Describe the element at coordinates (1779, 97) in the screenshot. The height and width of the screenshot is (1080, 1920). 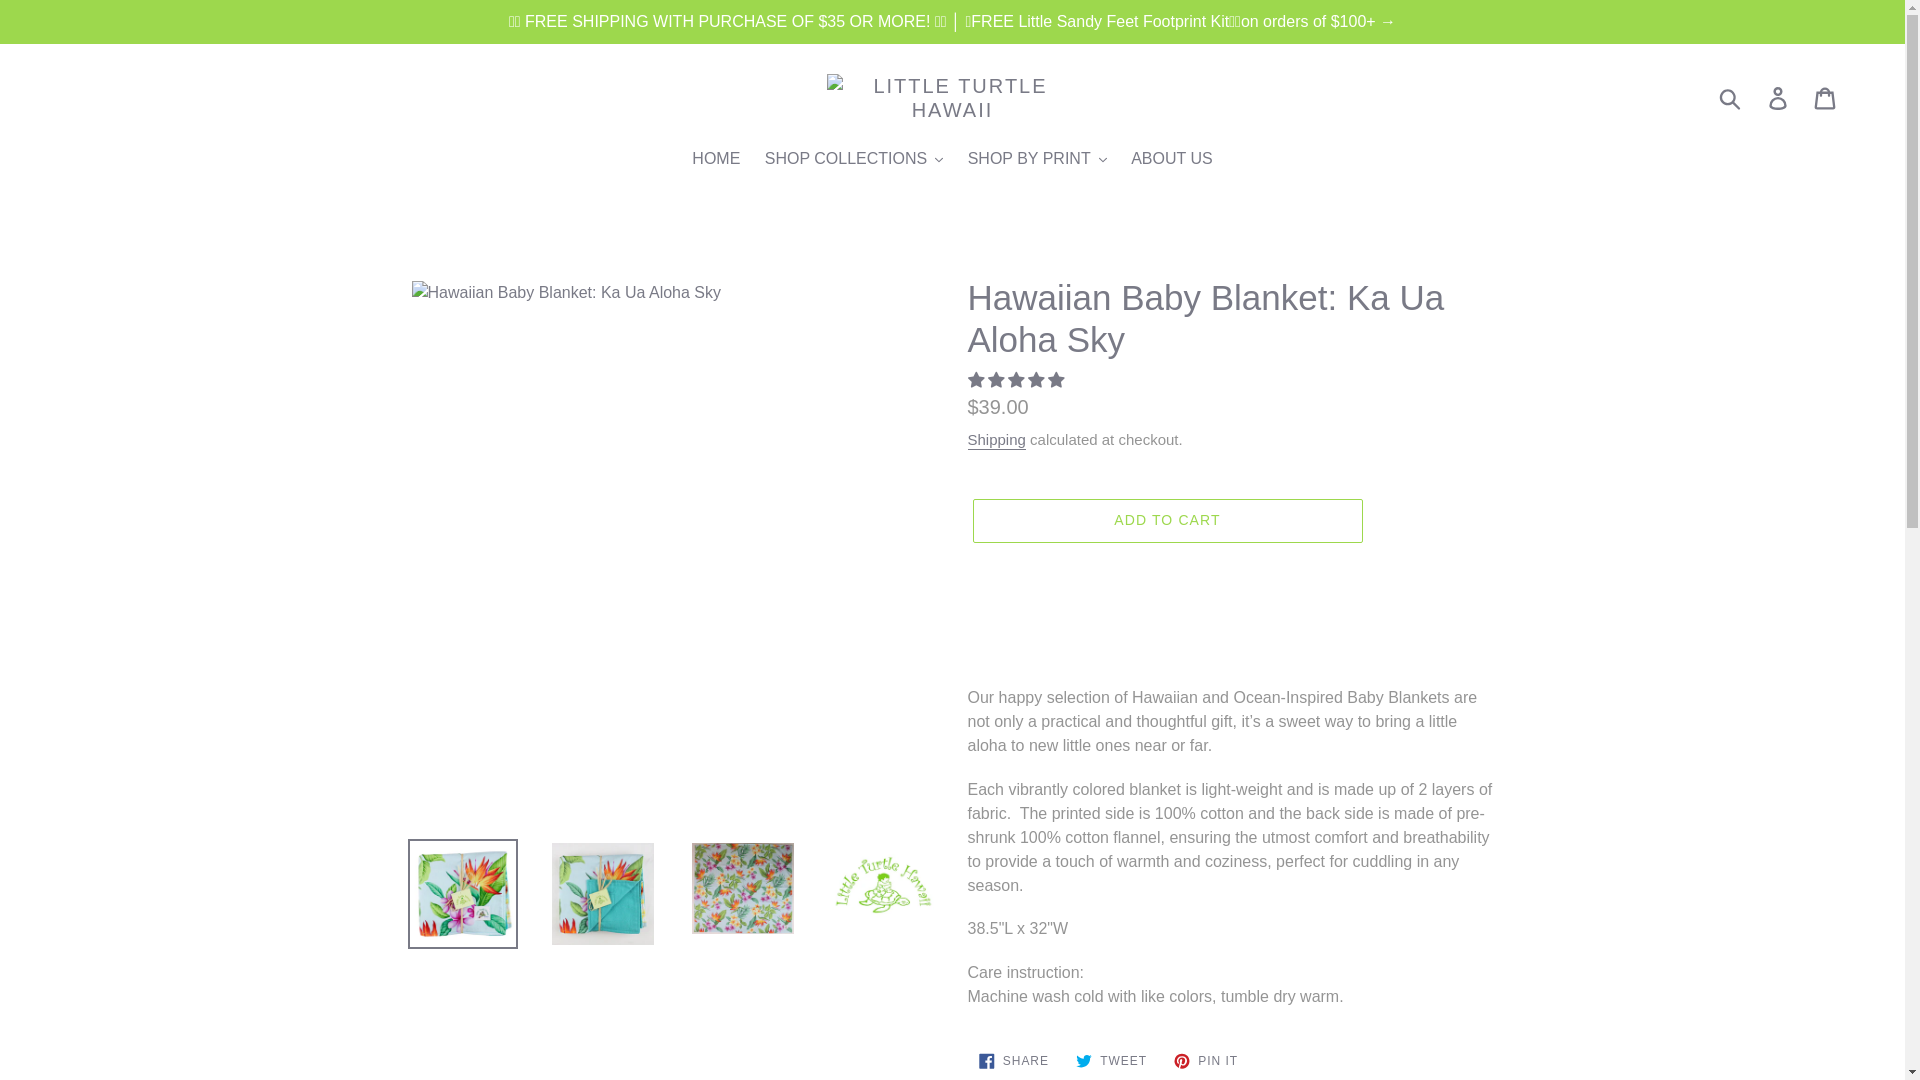
I see `Log in` at that location.